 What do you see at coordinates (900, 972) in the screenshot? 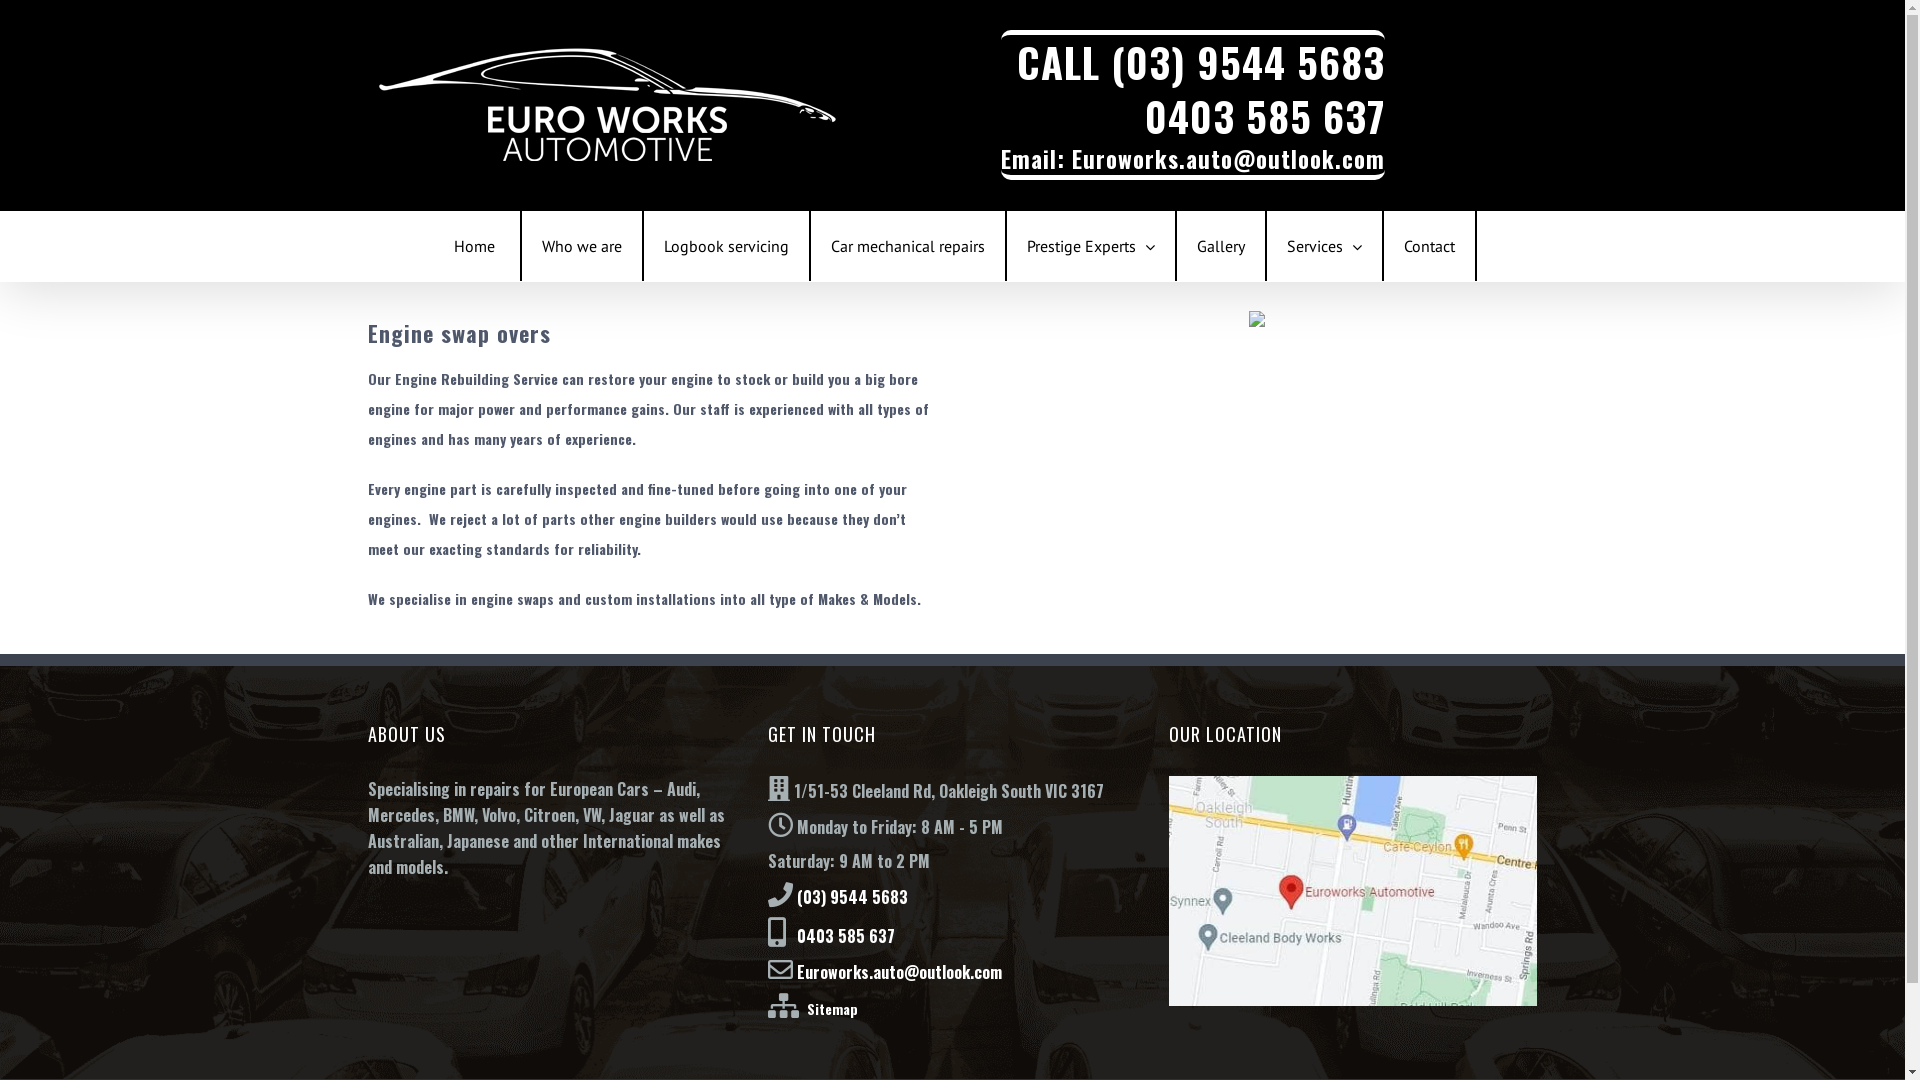
I see `Euroworks.auto@outlook.com` at bounding box center [900, 972].